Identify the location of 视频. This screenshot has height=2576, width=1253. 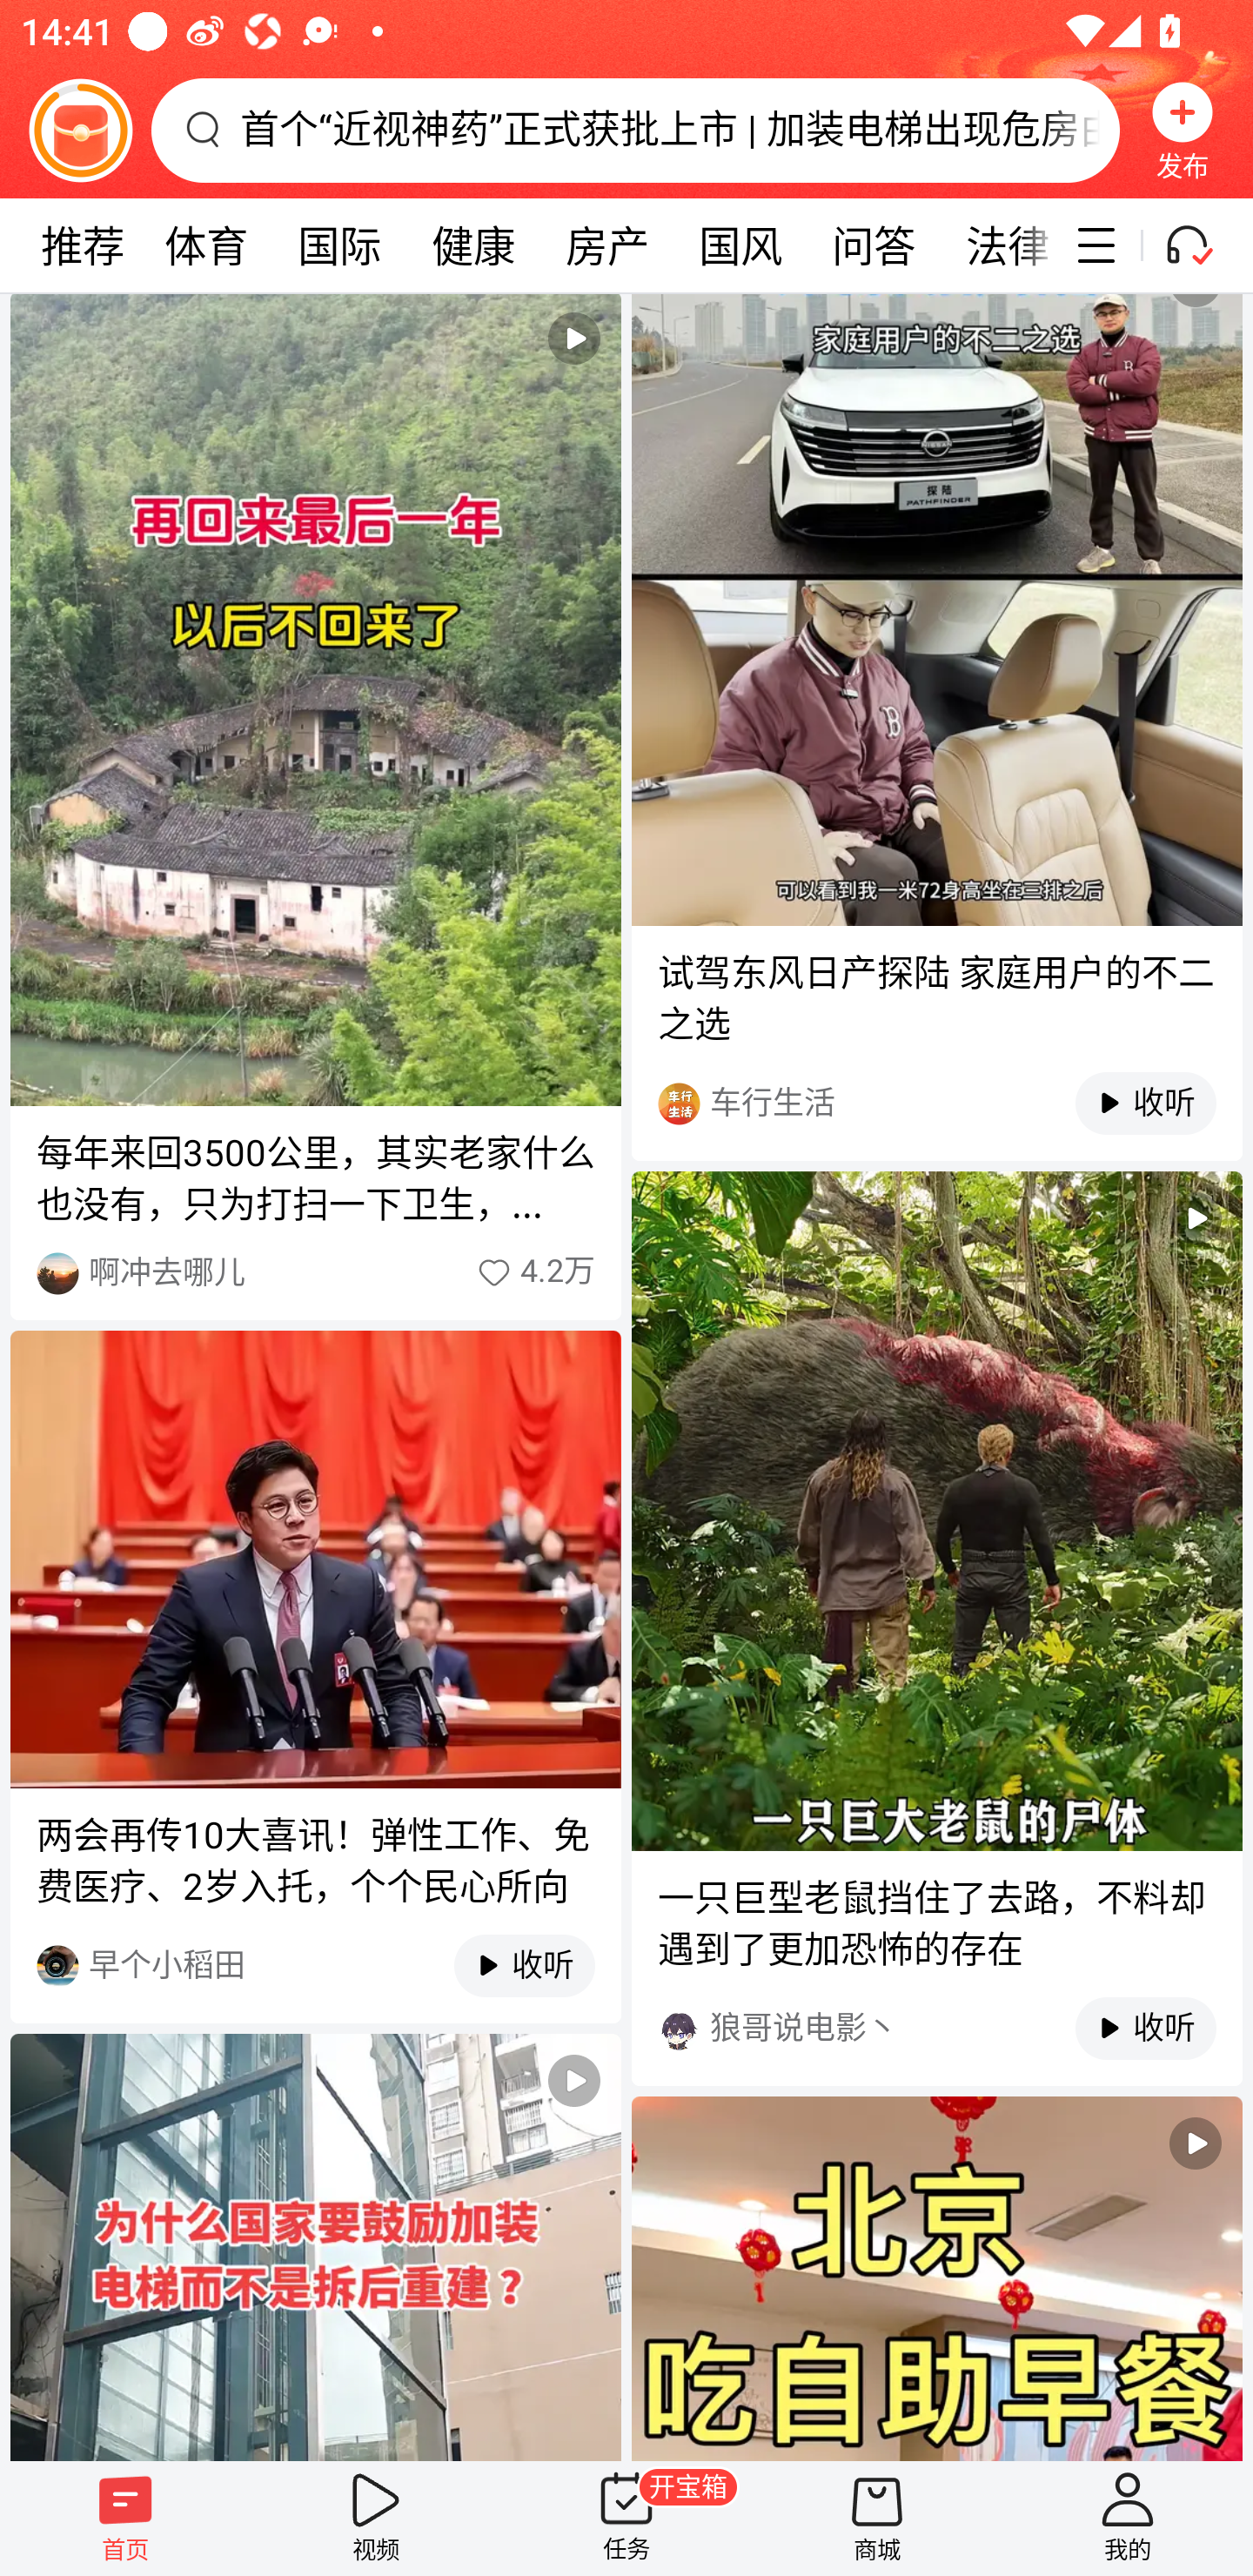
(936, 2278).